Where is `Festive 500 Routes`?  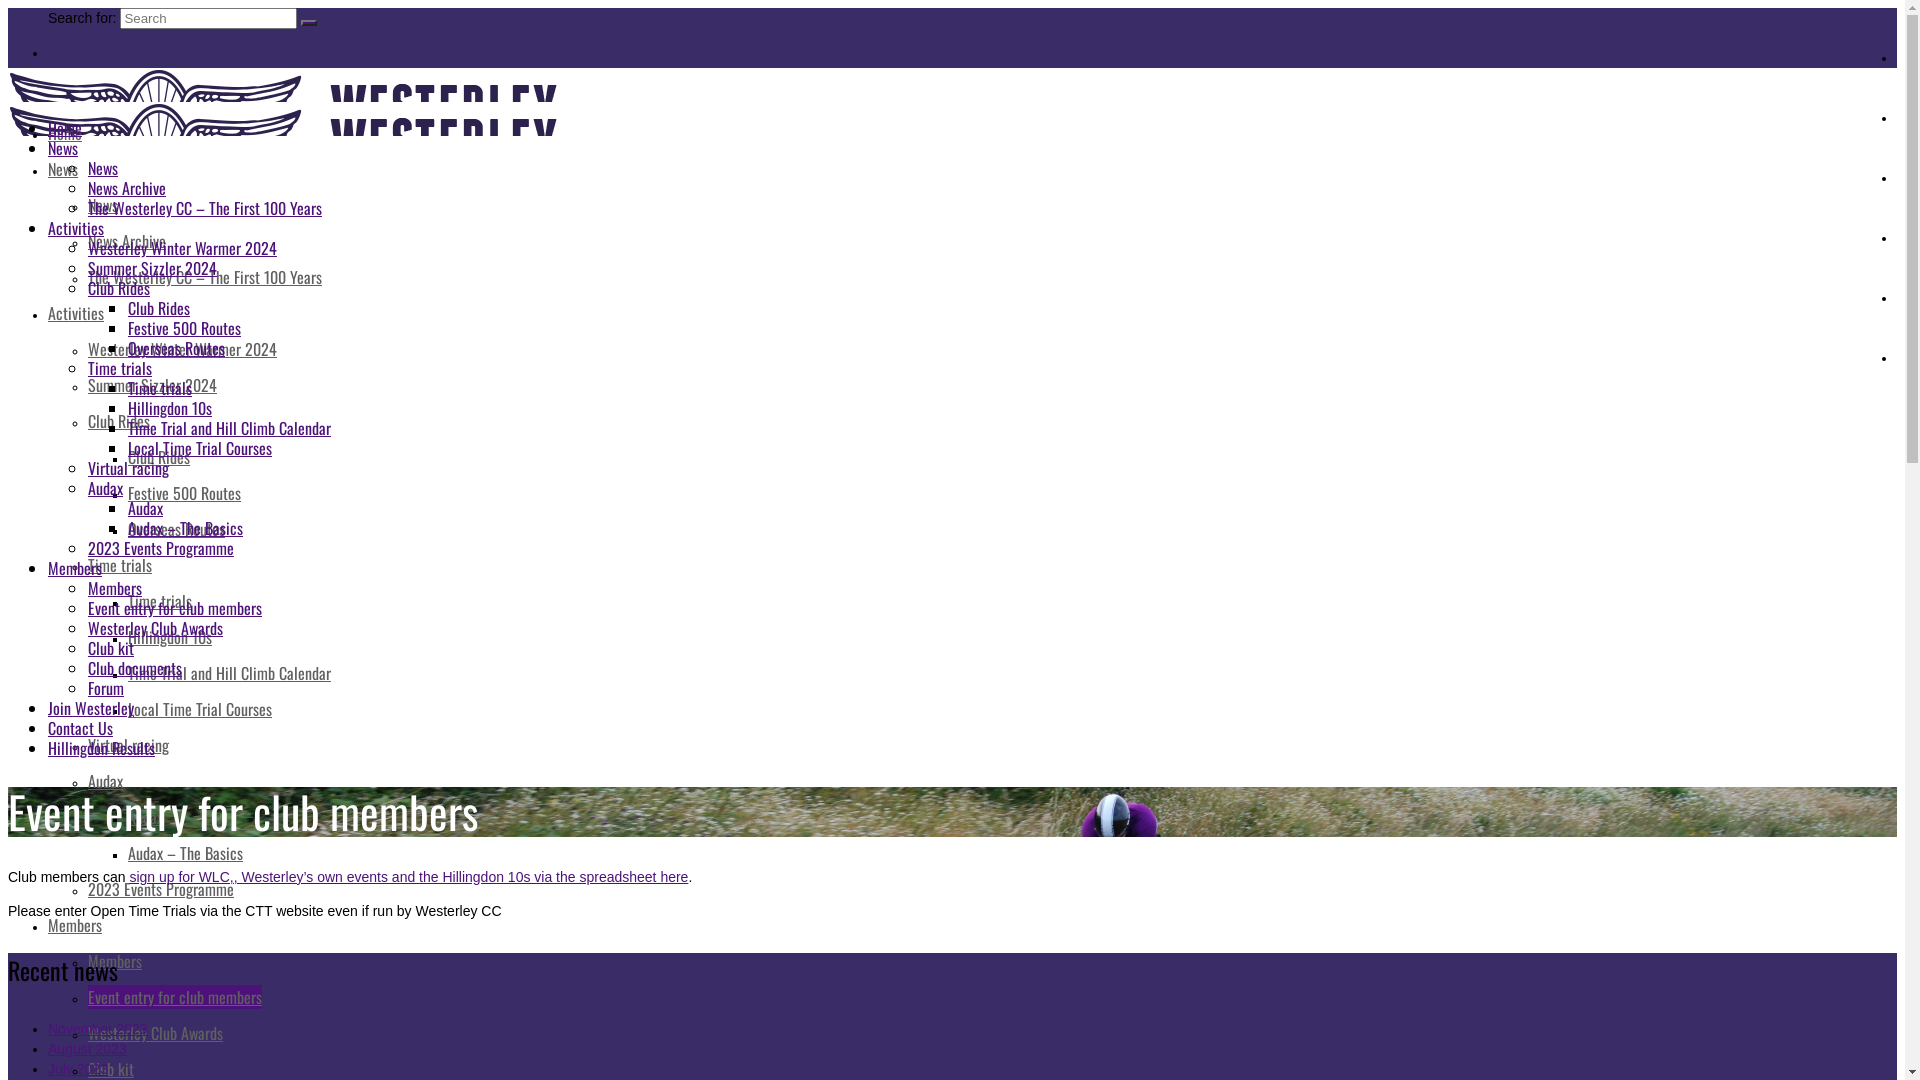
Festive 500 Routes is located at coordinates (184, 493).